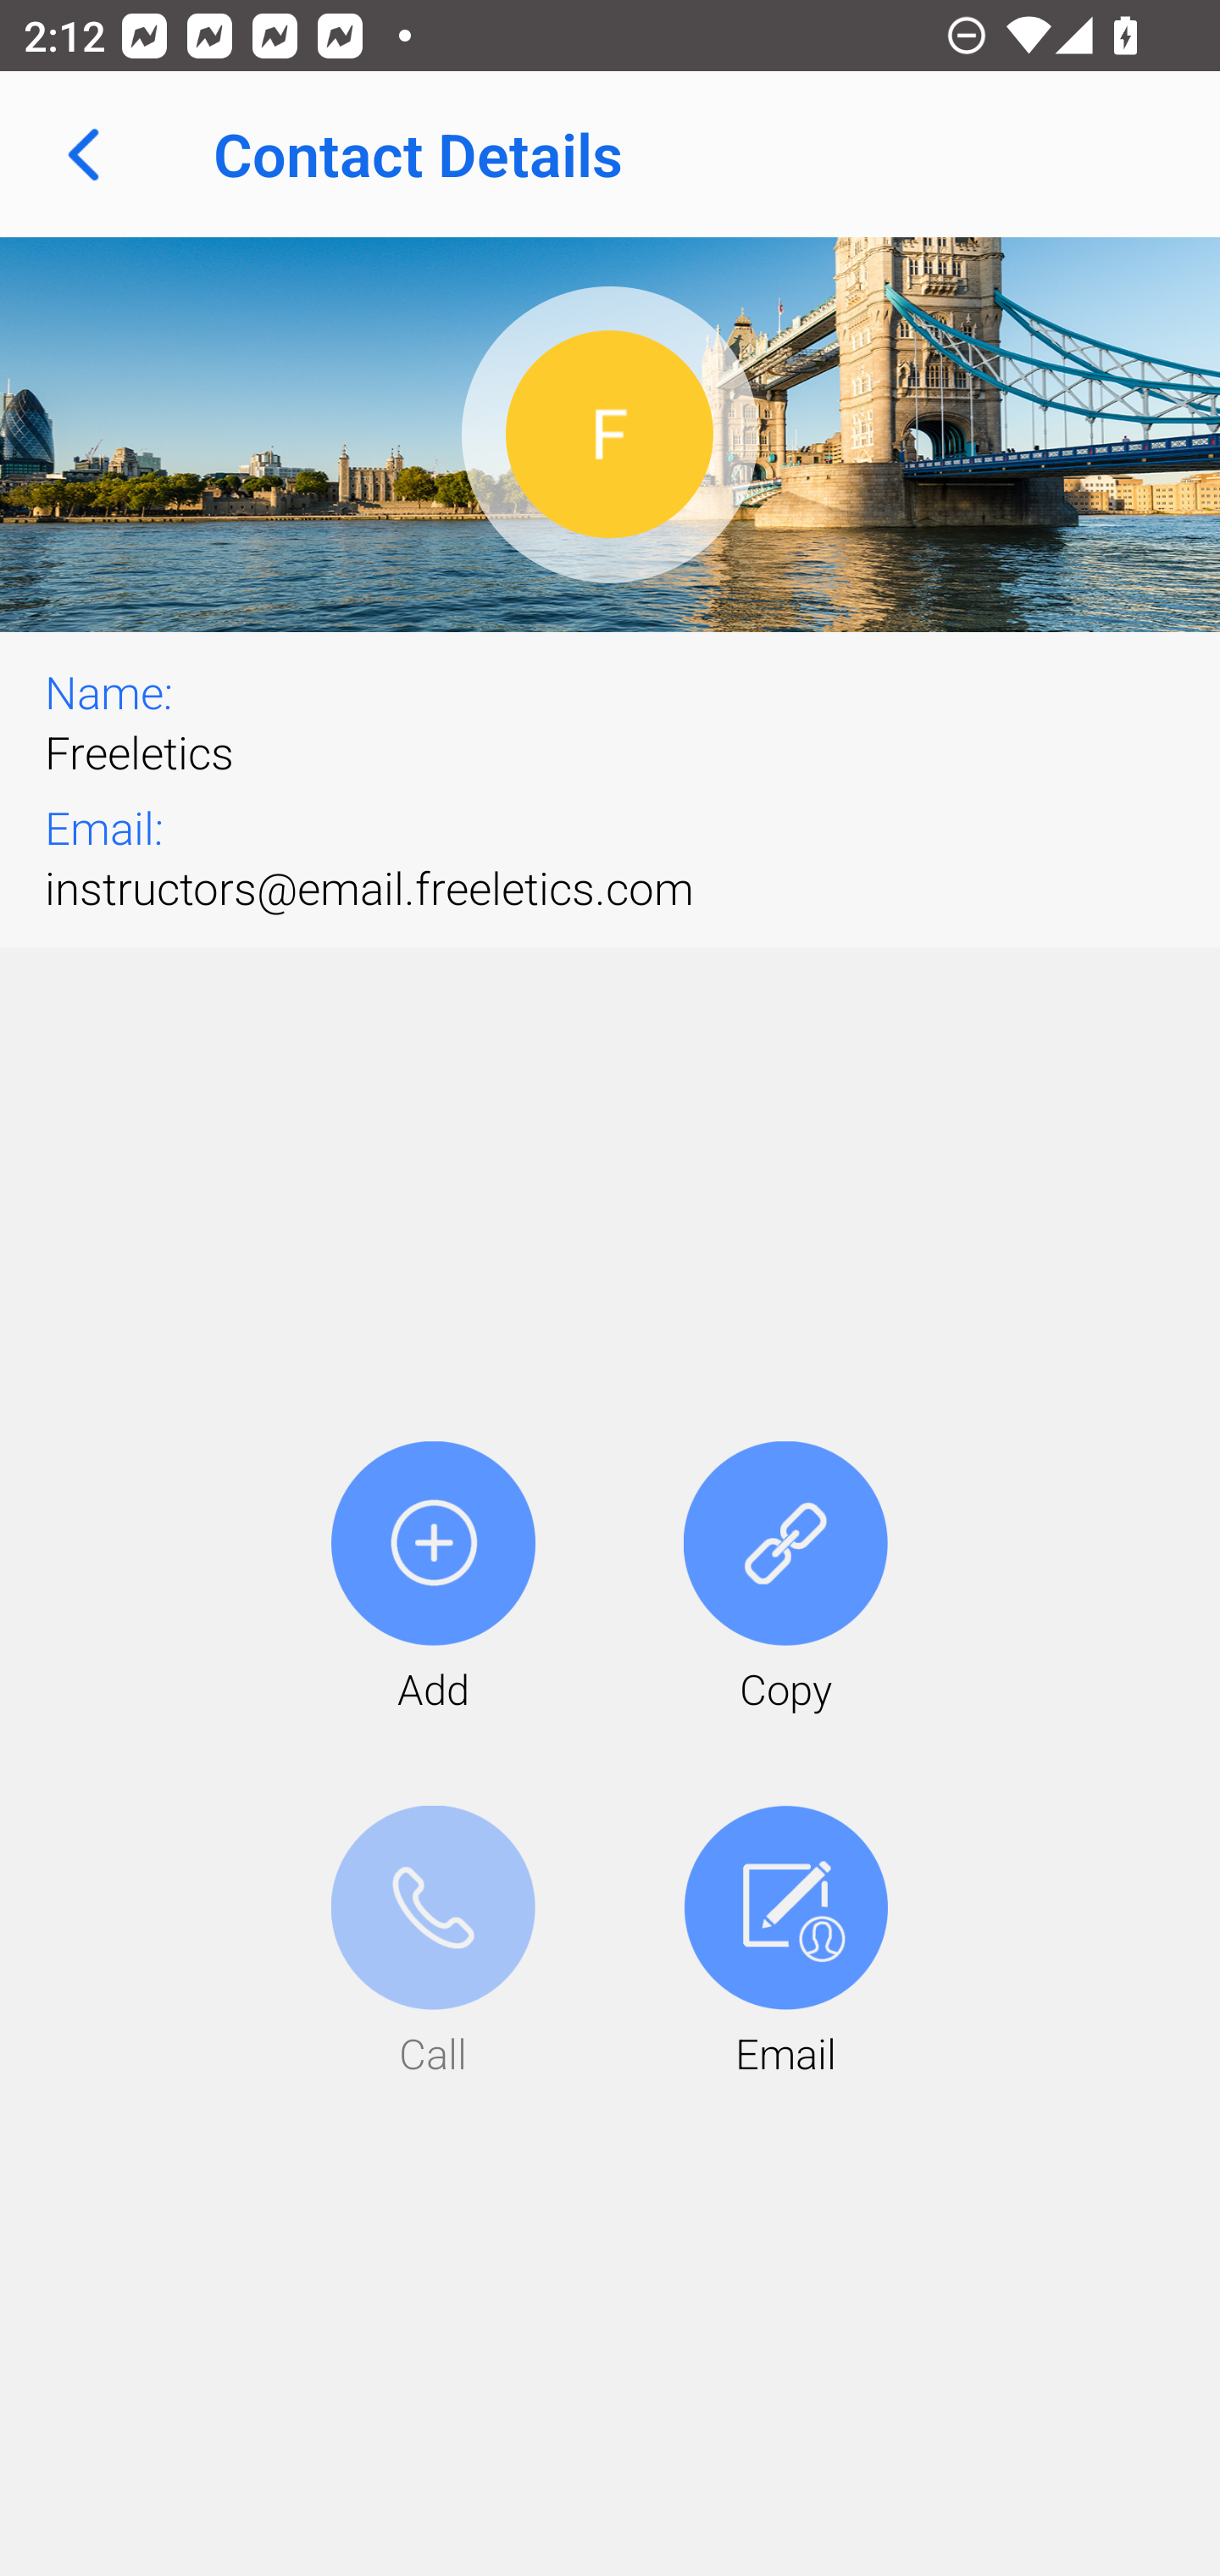  Describe the element at coordinates (434, 1579) in the screenshot. I see `Add` at that location.